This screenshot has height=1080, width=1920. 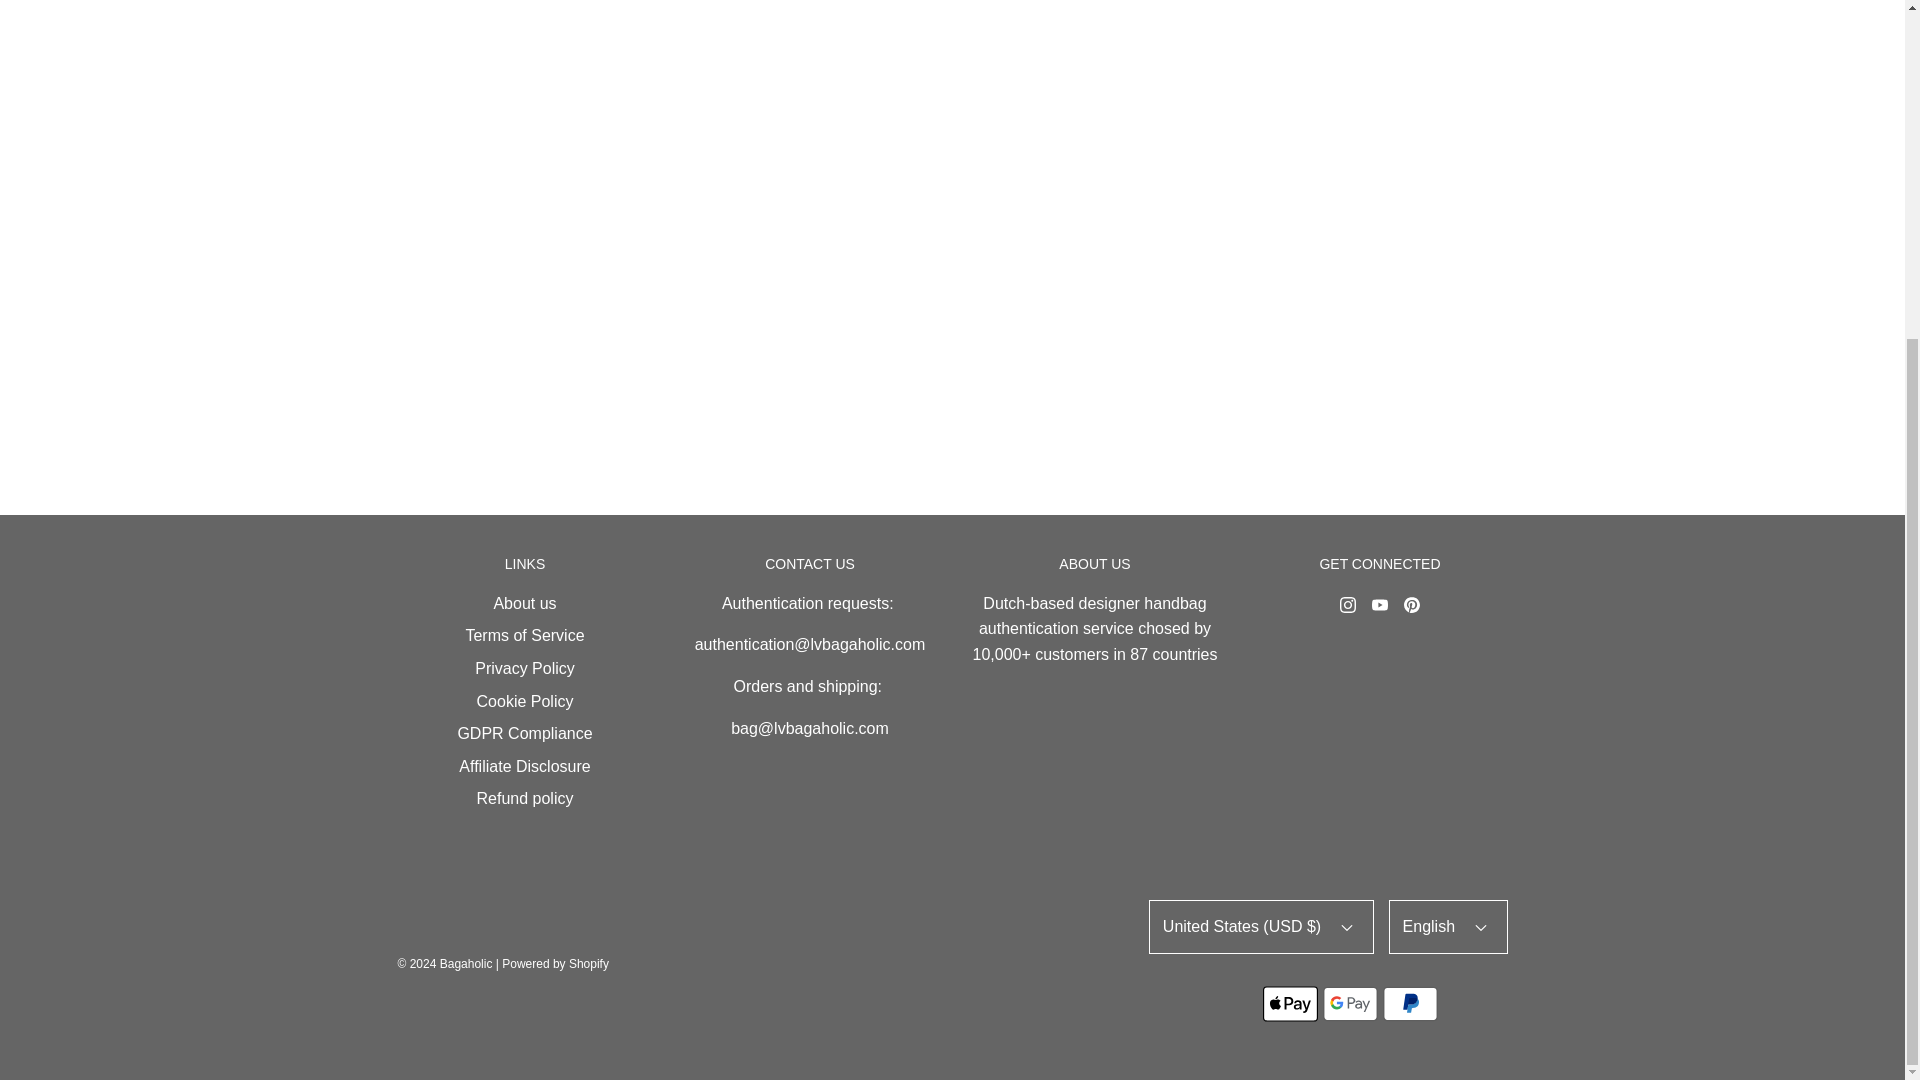 What do you see at coordinates (1410, 1003) in the screenshot?
I see `PayPal` at bounding box center [1410, 1003].